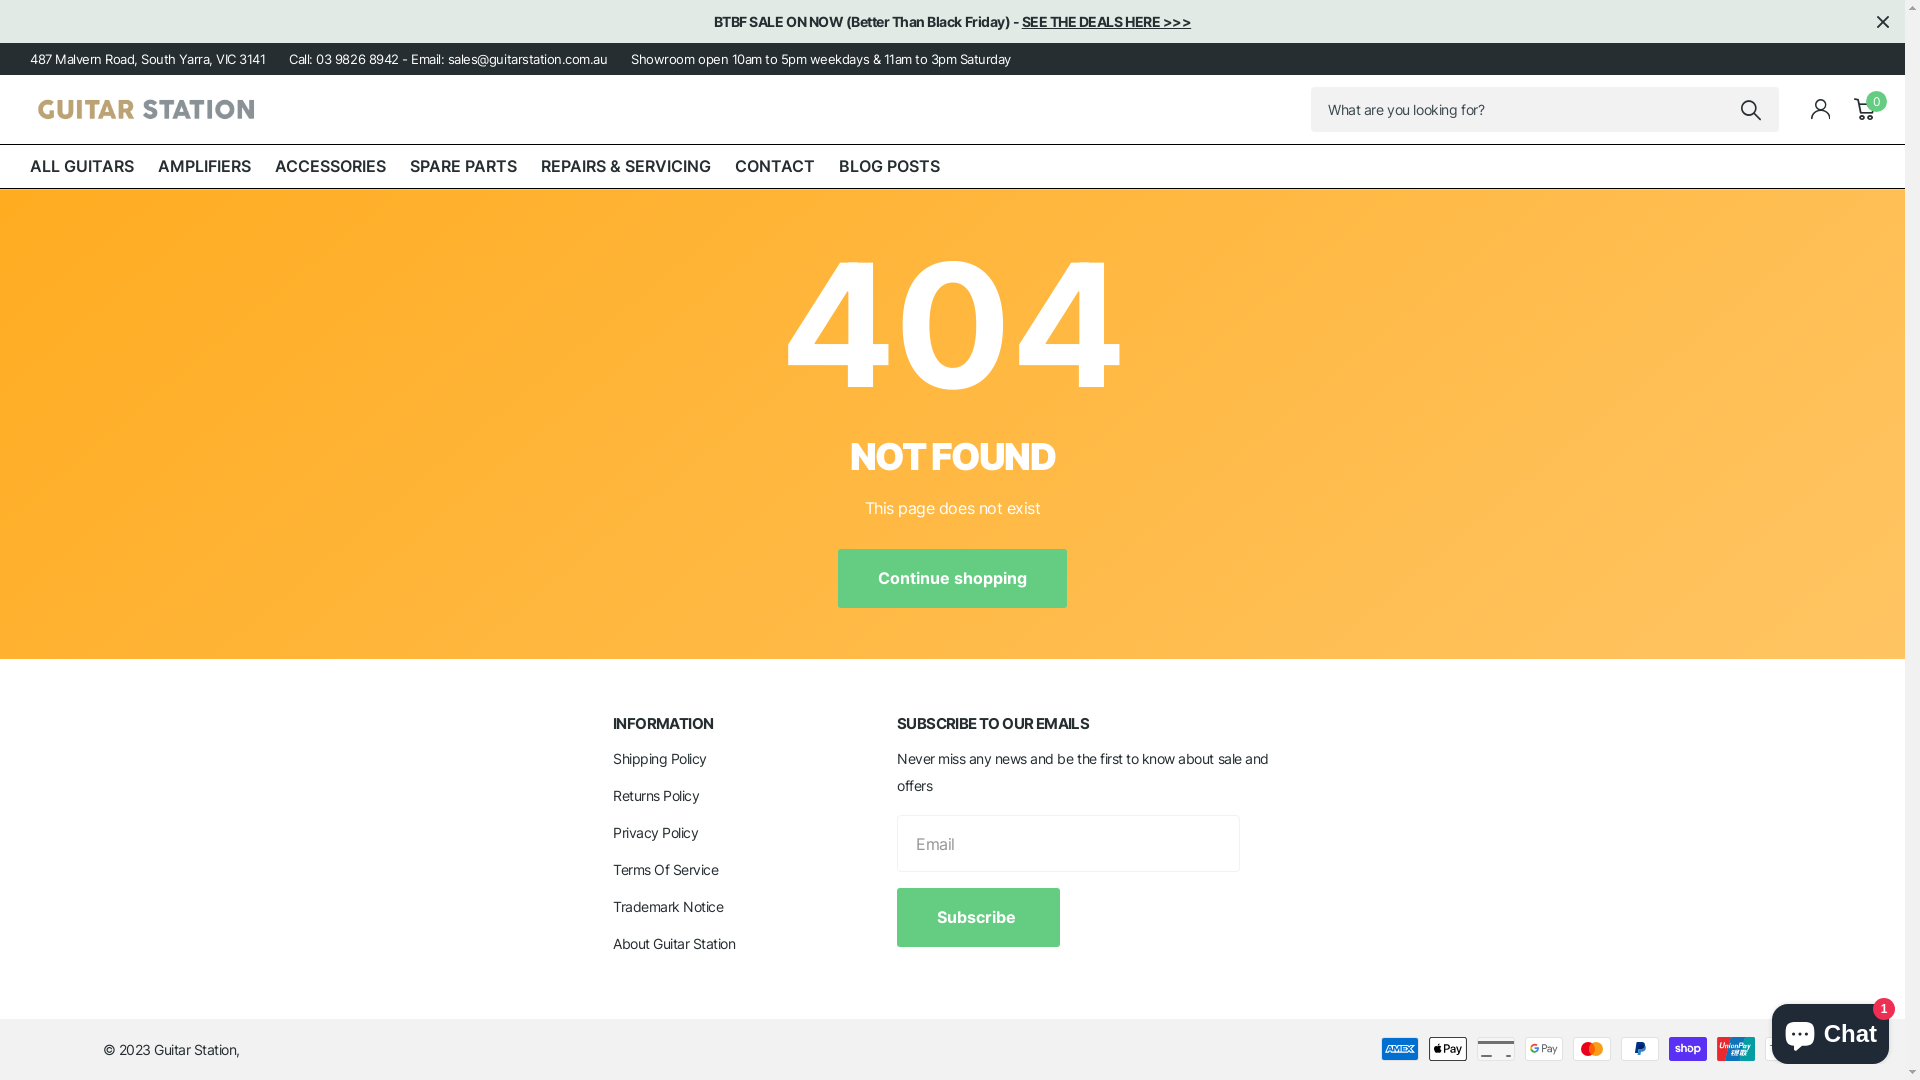 This screenshot has width=1920, height=1080. What do you see at coordinates (1752, 110) in the screenshot?
I see `Zoeken` at bounding box center [1752, 110].